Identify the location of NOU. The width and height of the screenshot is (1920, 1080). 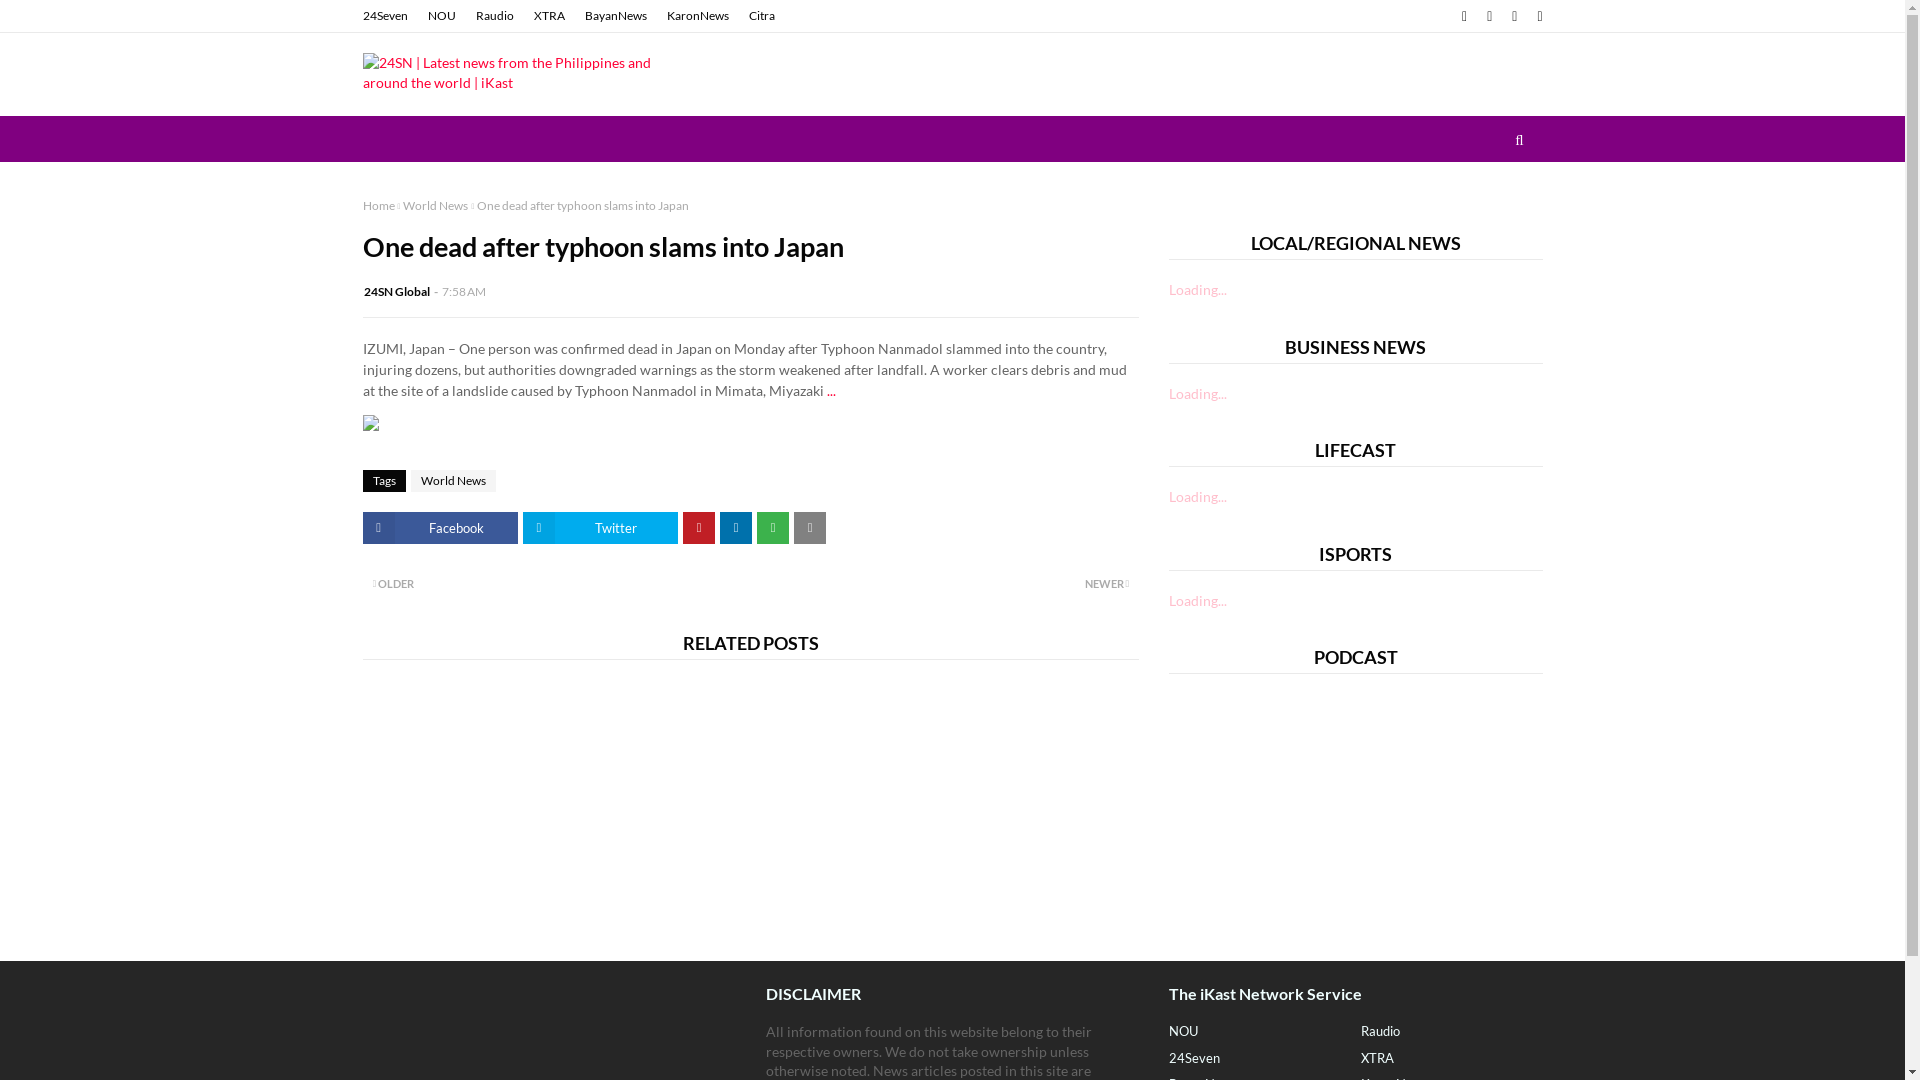
(1260, 1032).